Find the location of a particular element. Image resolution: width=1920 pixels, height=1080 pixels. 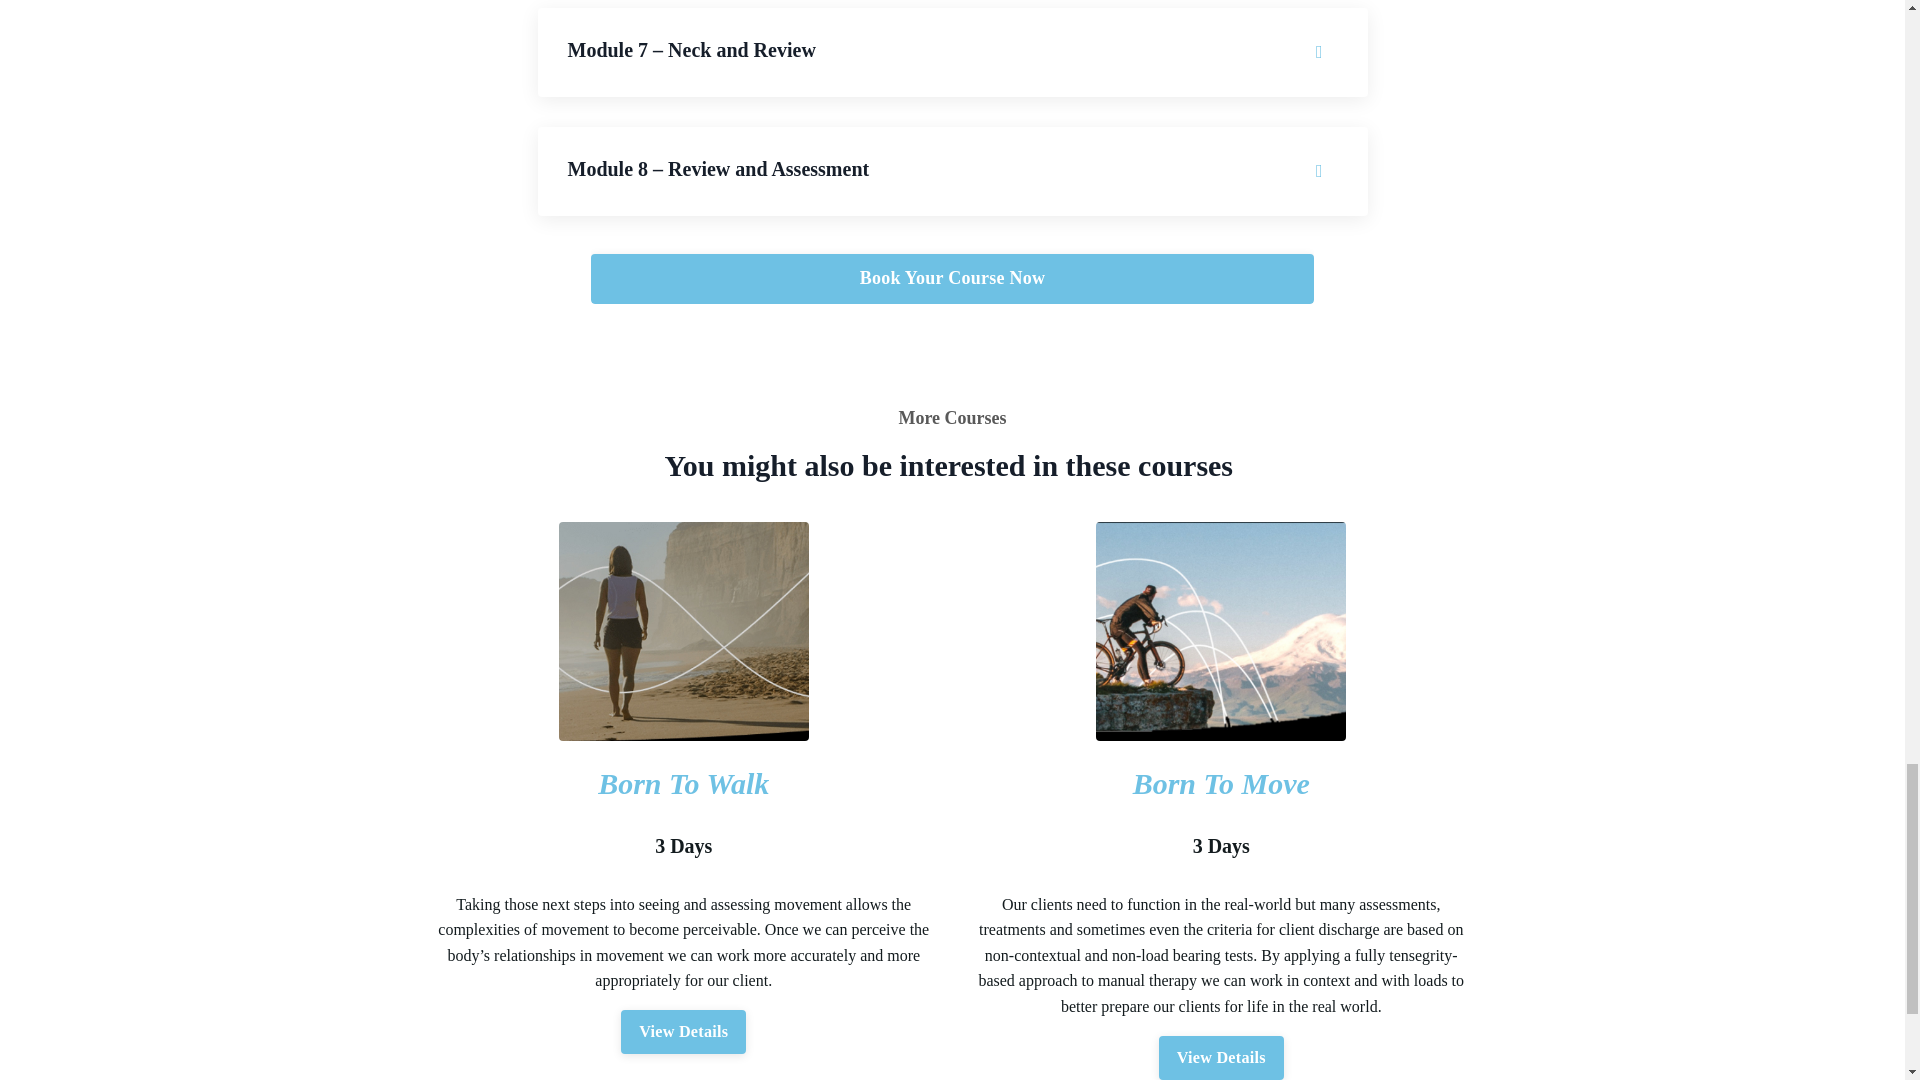

Book Your Course Now is located at coordinates (952, 278).